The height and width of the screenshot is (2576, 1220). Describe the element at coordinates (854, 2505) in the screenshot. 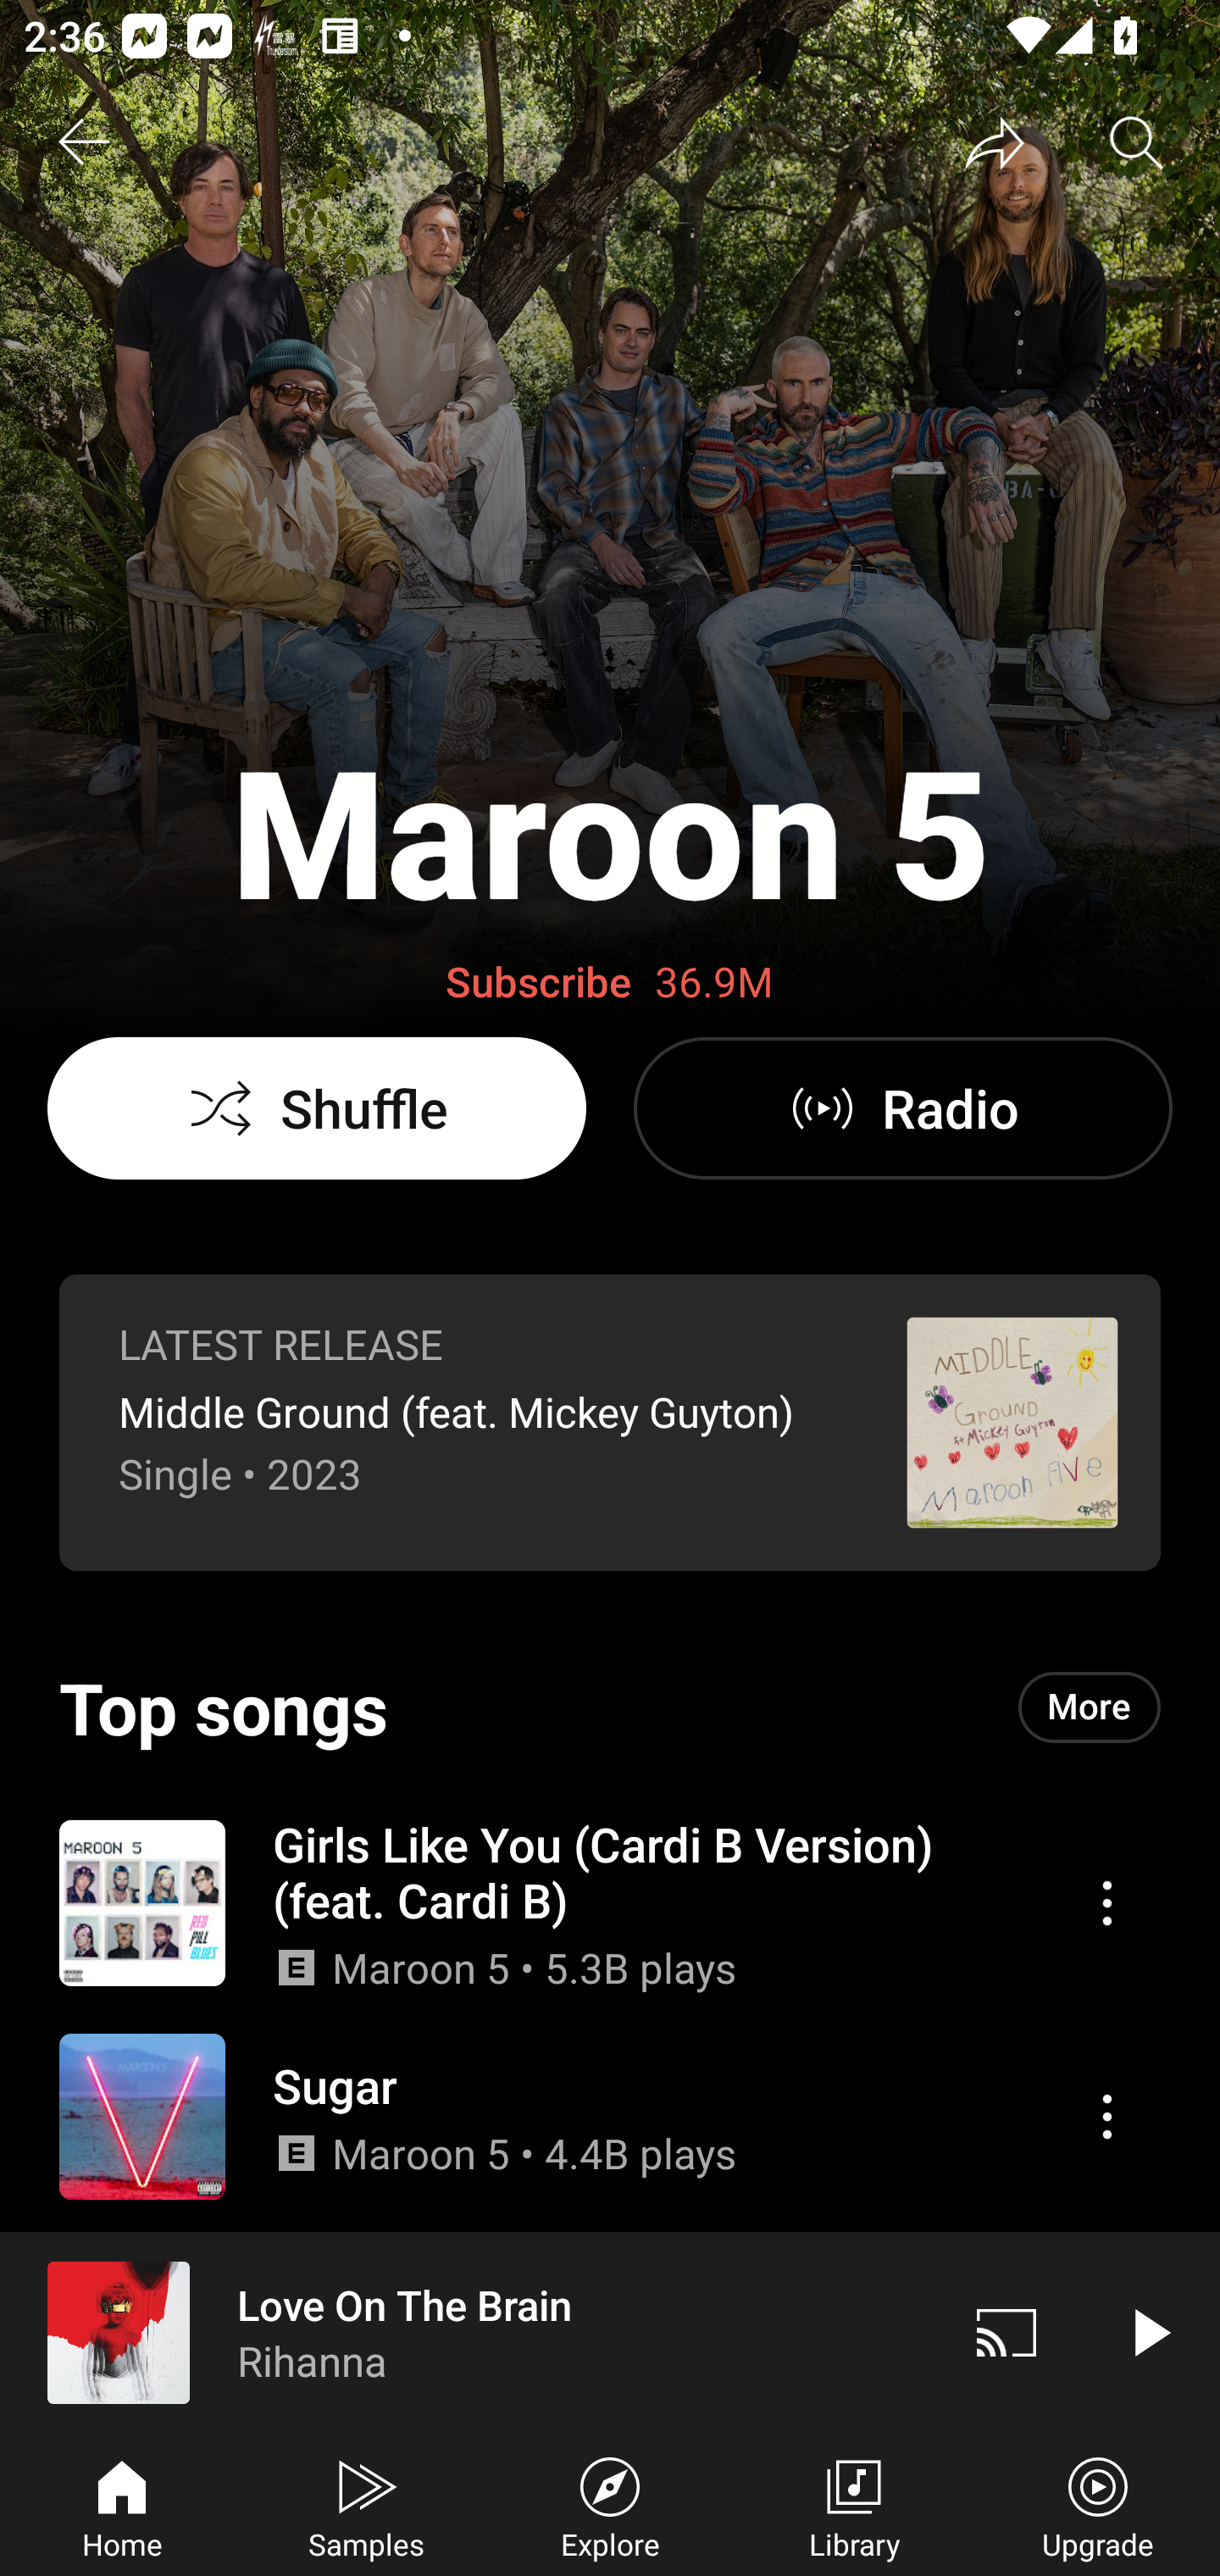

I see `Library` at that location.